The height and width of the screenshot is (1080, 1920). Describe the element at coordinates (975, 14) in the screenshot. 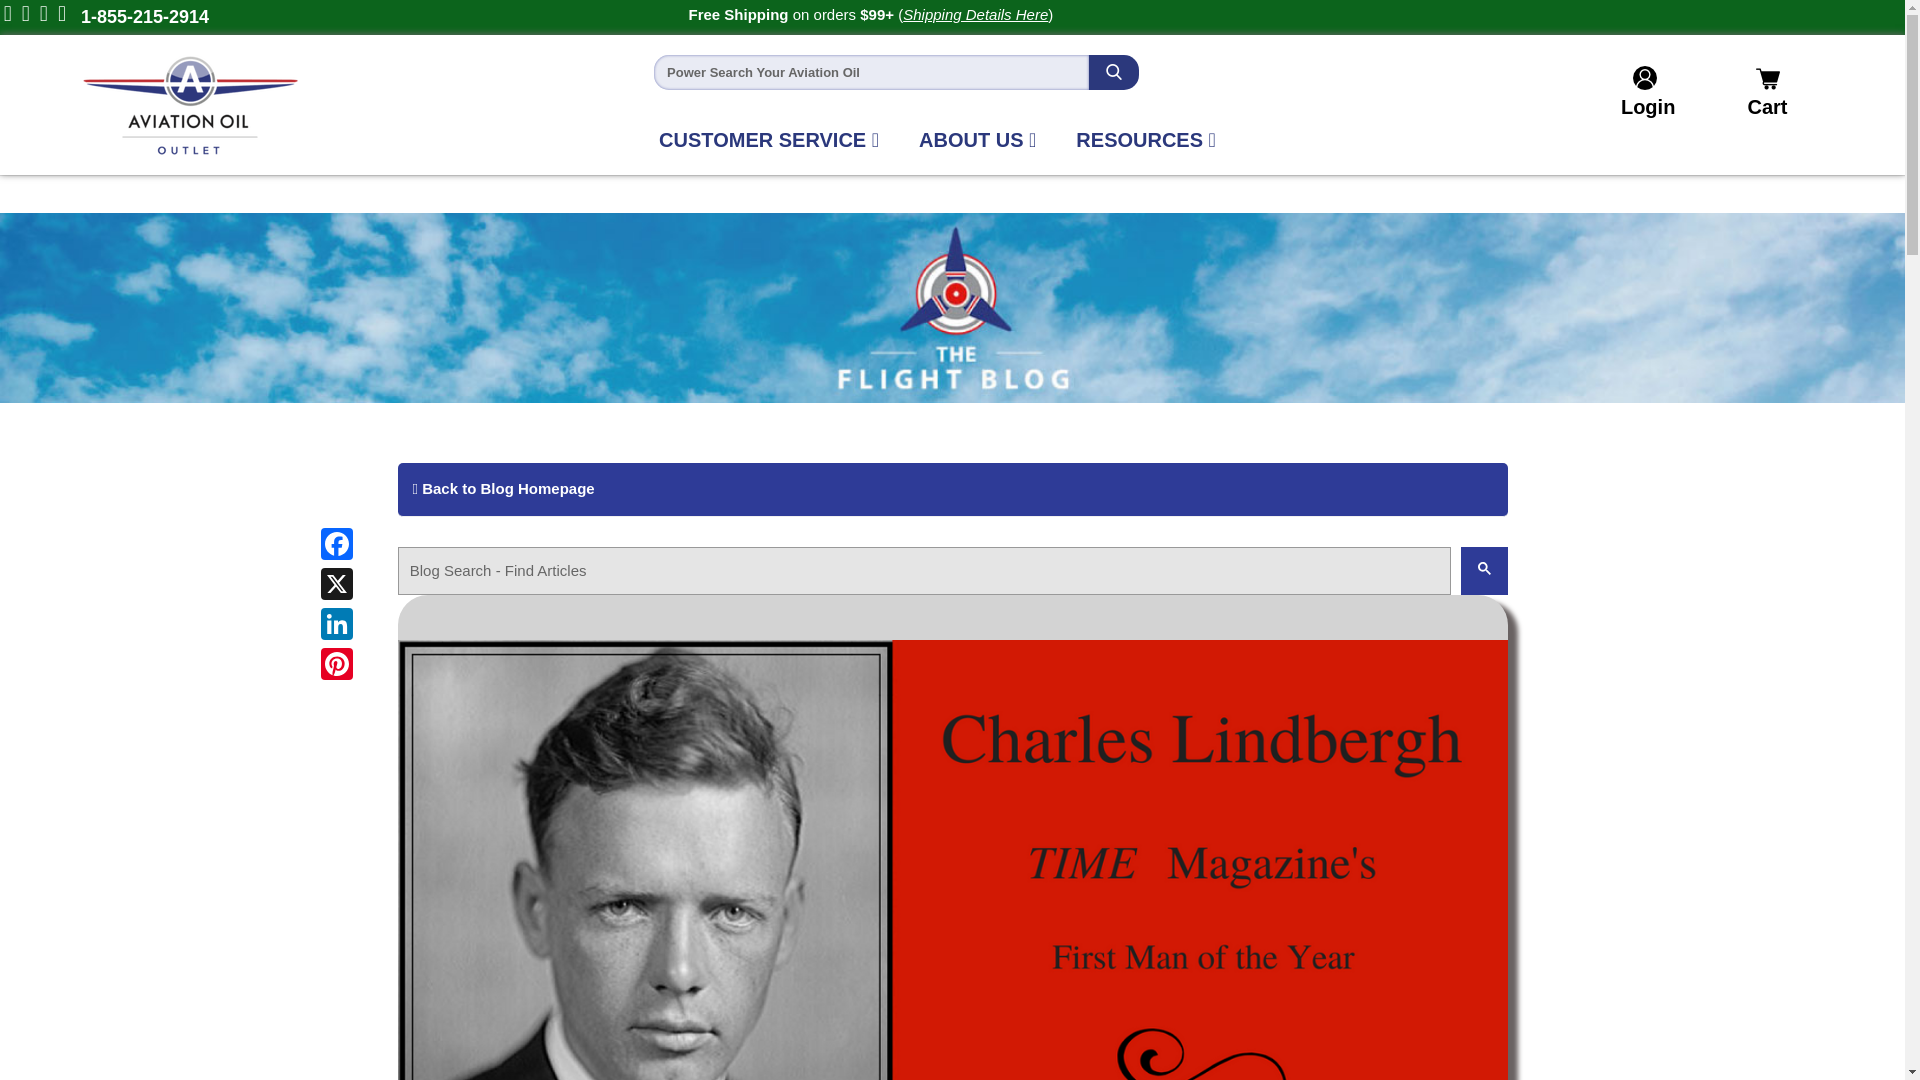

I see `Shipping Details Here` at that location.